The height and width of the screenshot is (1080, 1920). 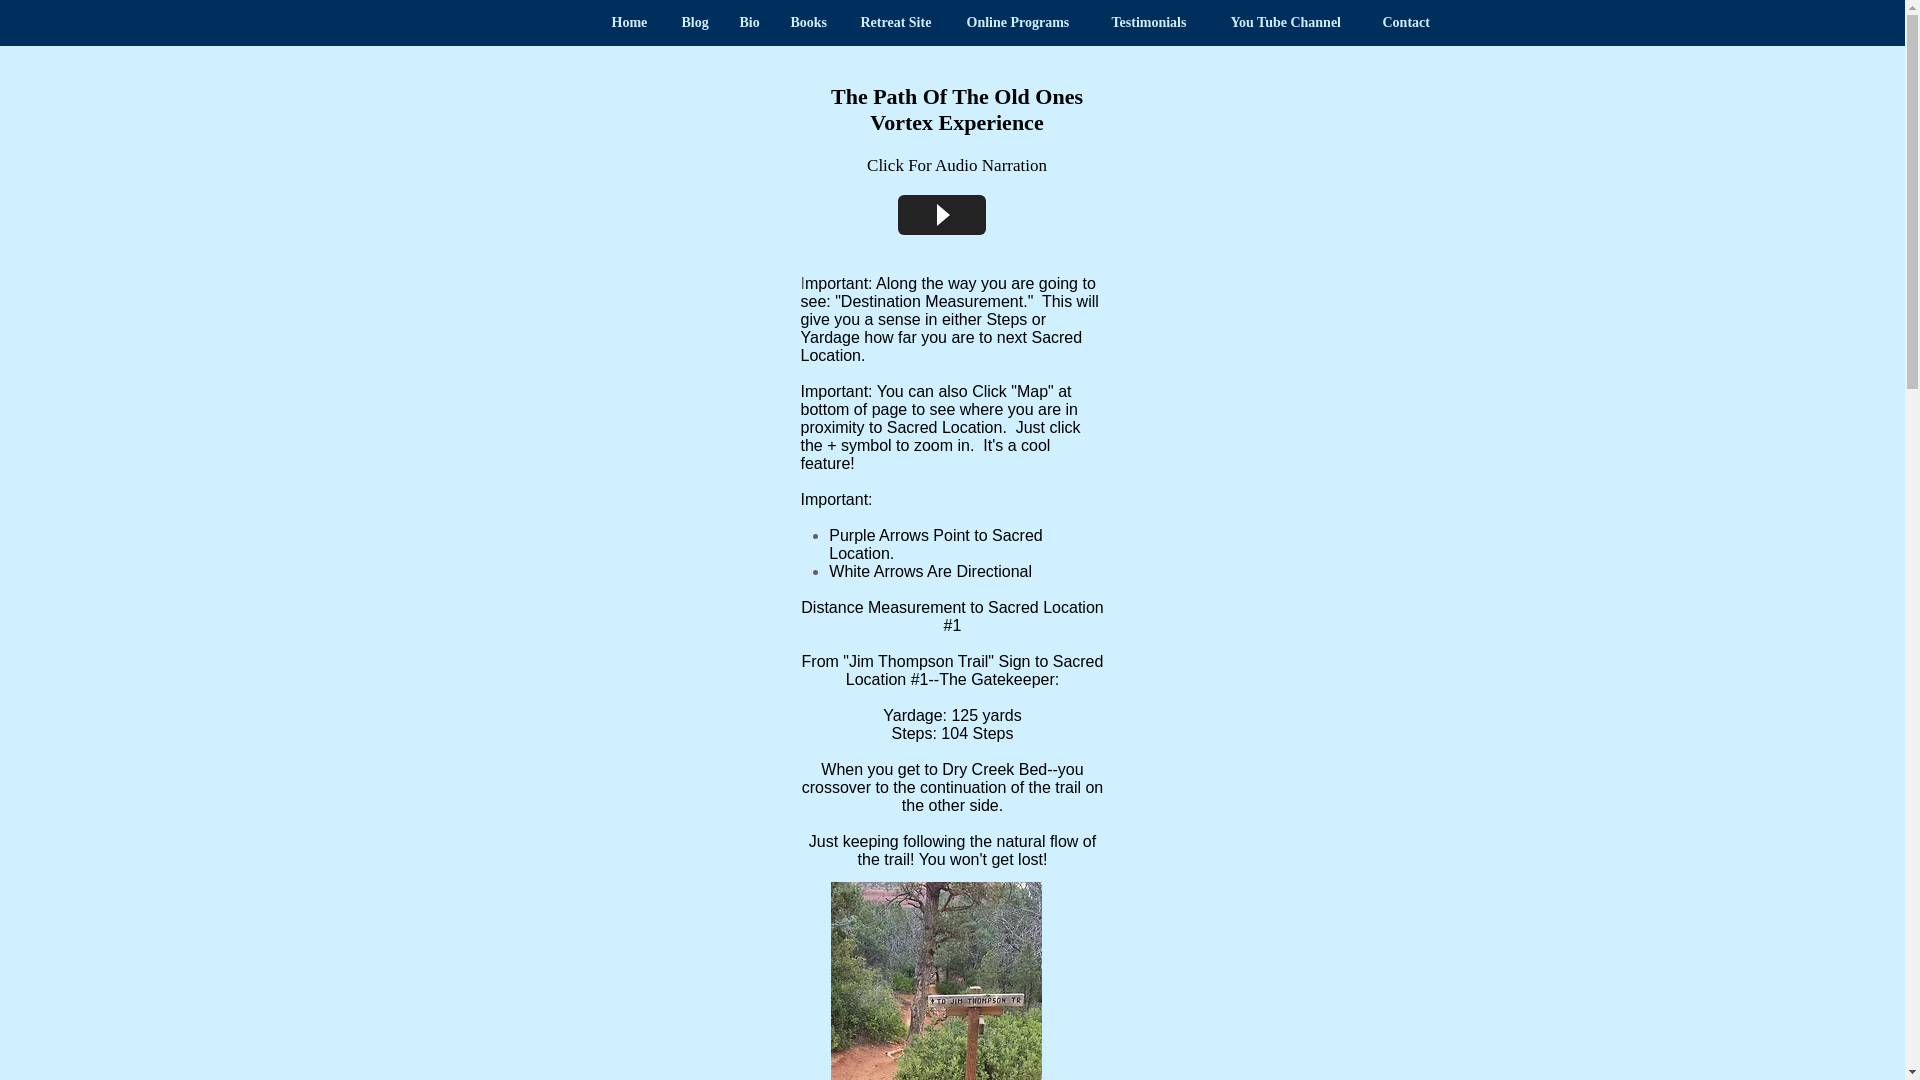 What do you see at coordinates (899, 22) in the screenshot?
I see `Retreat Site` at bounding box center [899, 22].